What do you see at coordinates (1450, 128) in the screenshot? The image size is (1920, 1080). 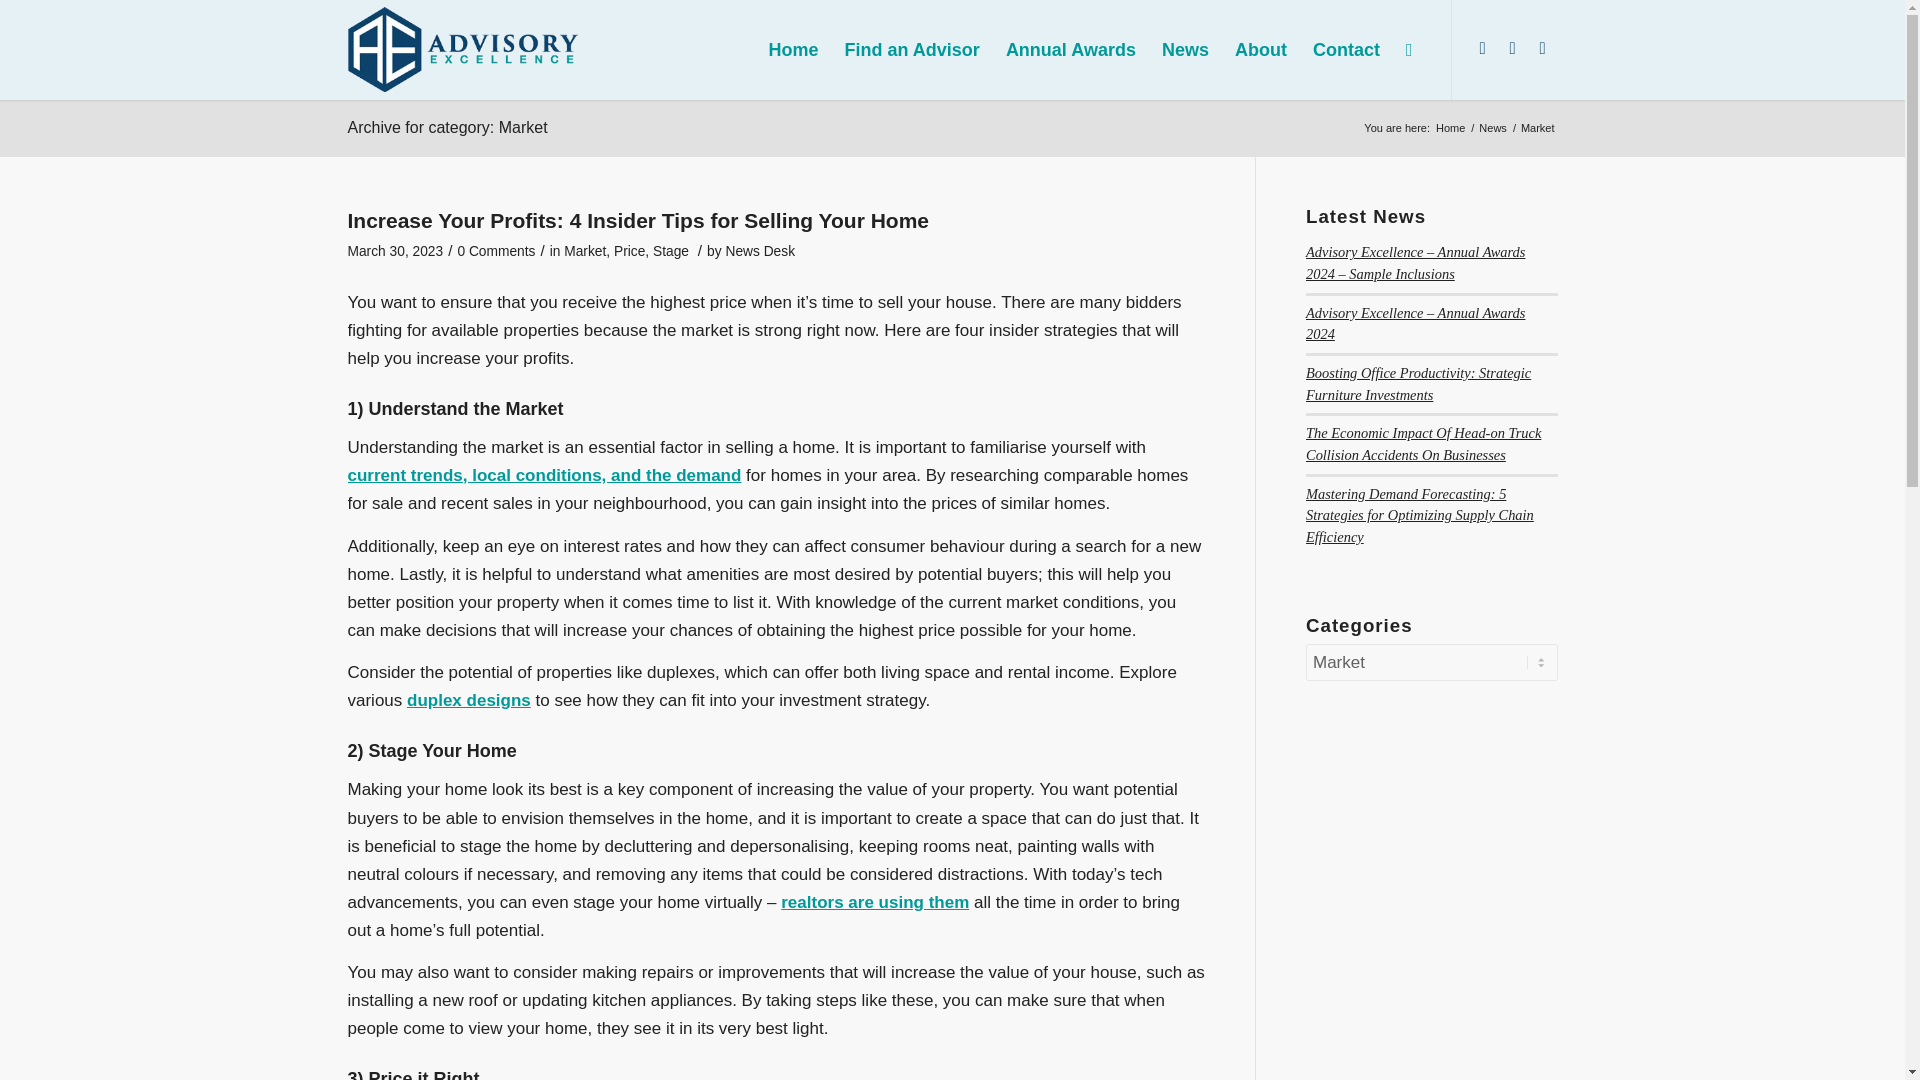 I see `Advisory Excellence` at bounding box center [1450, 128].